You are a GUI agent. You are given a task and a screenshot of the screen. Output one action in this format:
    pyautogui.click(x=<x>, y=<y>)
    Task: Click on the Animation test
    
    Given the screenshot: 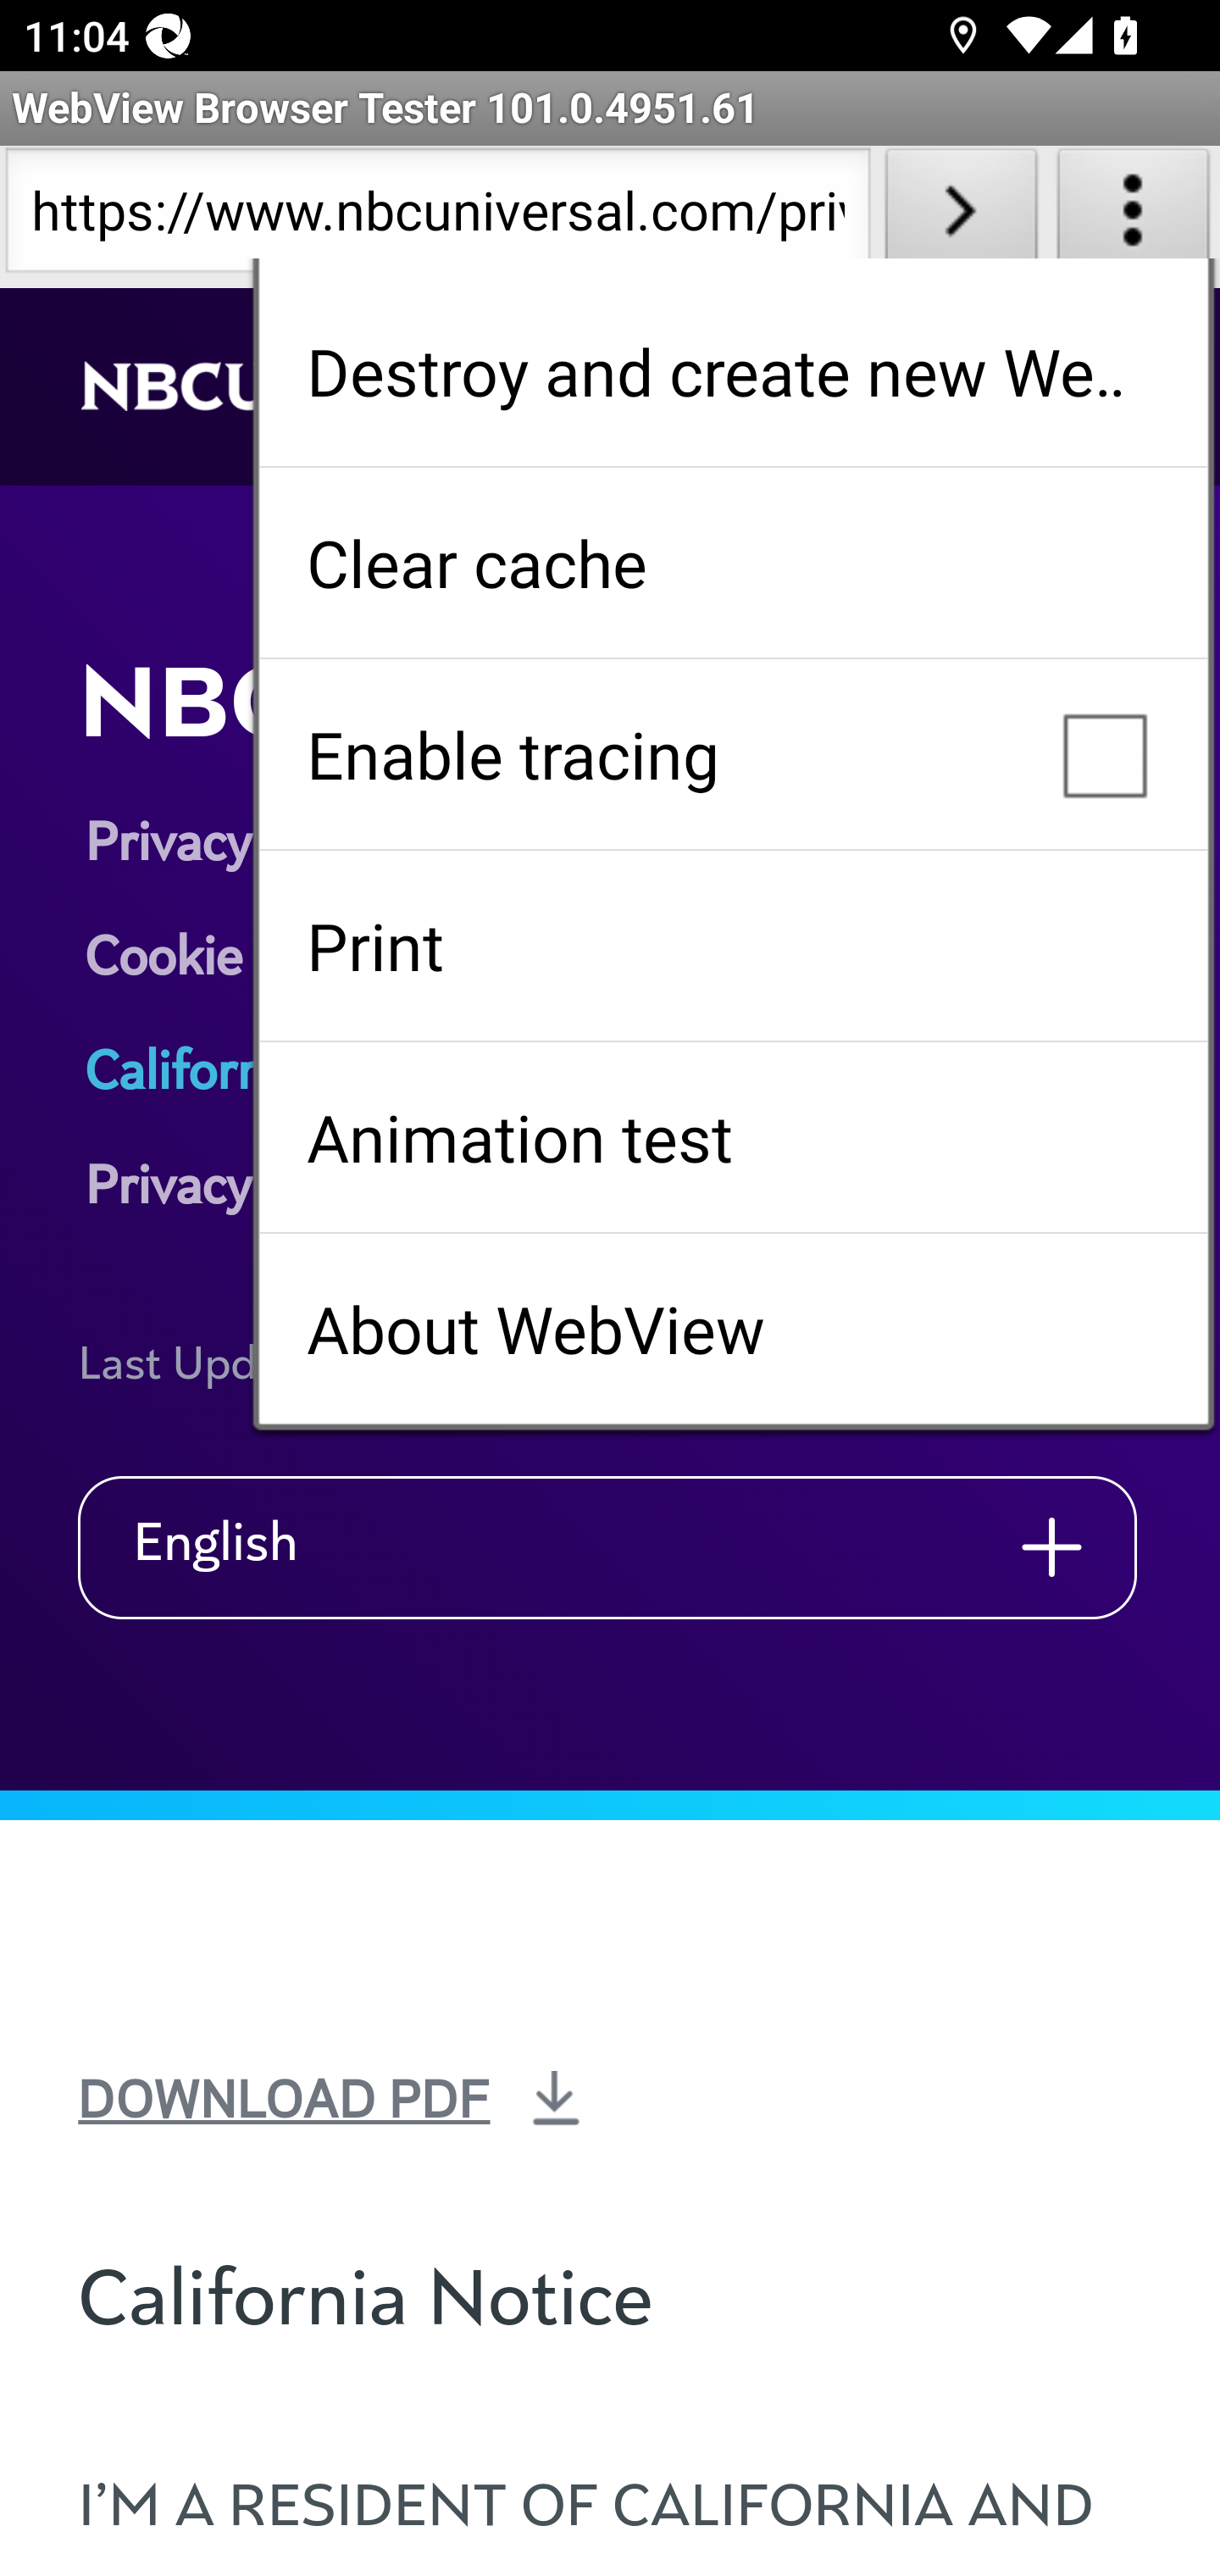 What is the action you would take?
    pyautogui.click(x=733, y=1137)
    